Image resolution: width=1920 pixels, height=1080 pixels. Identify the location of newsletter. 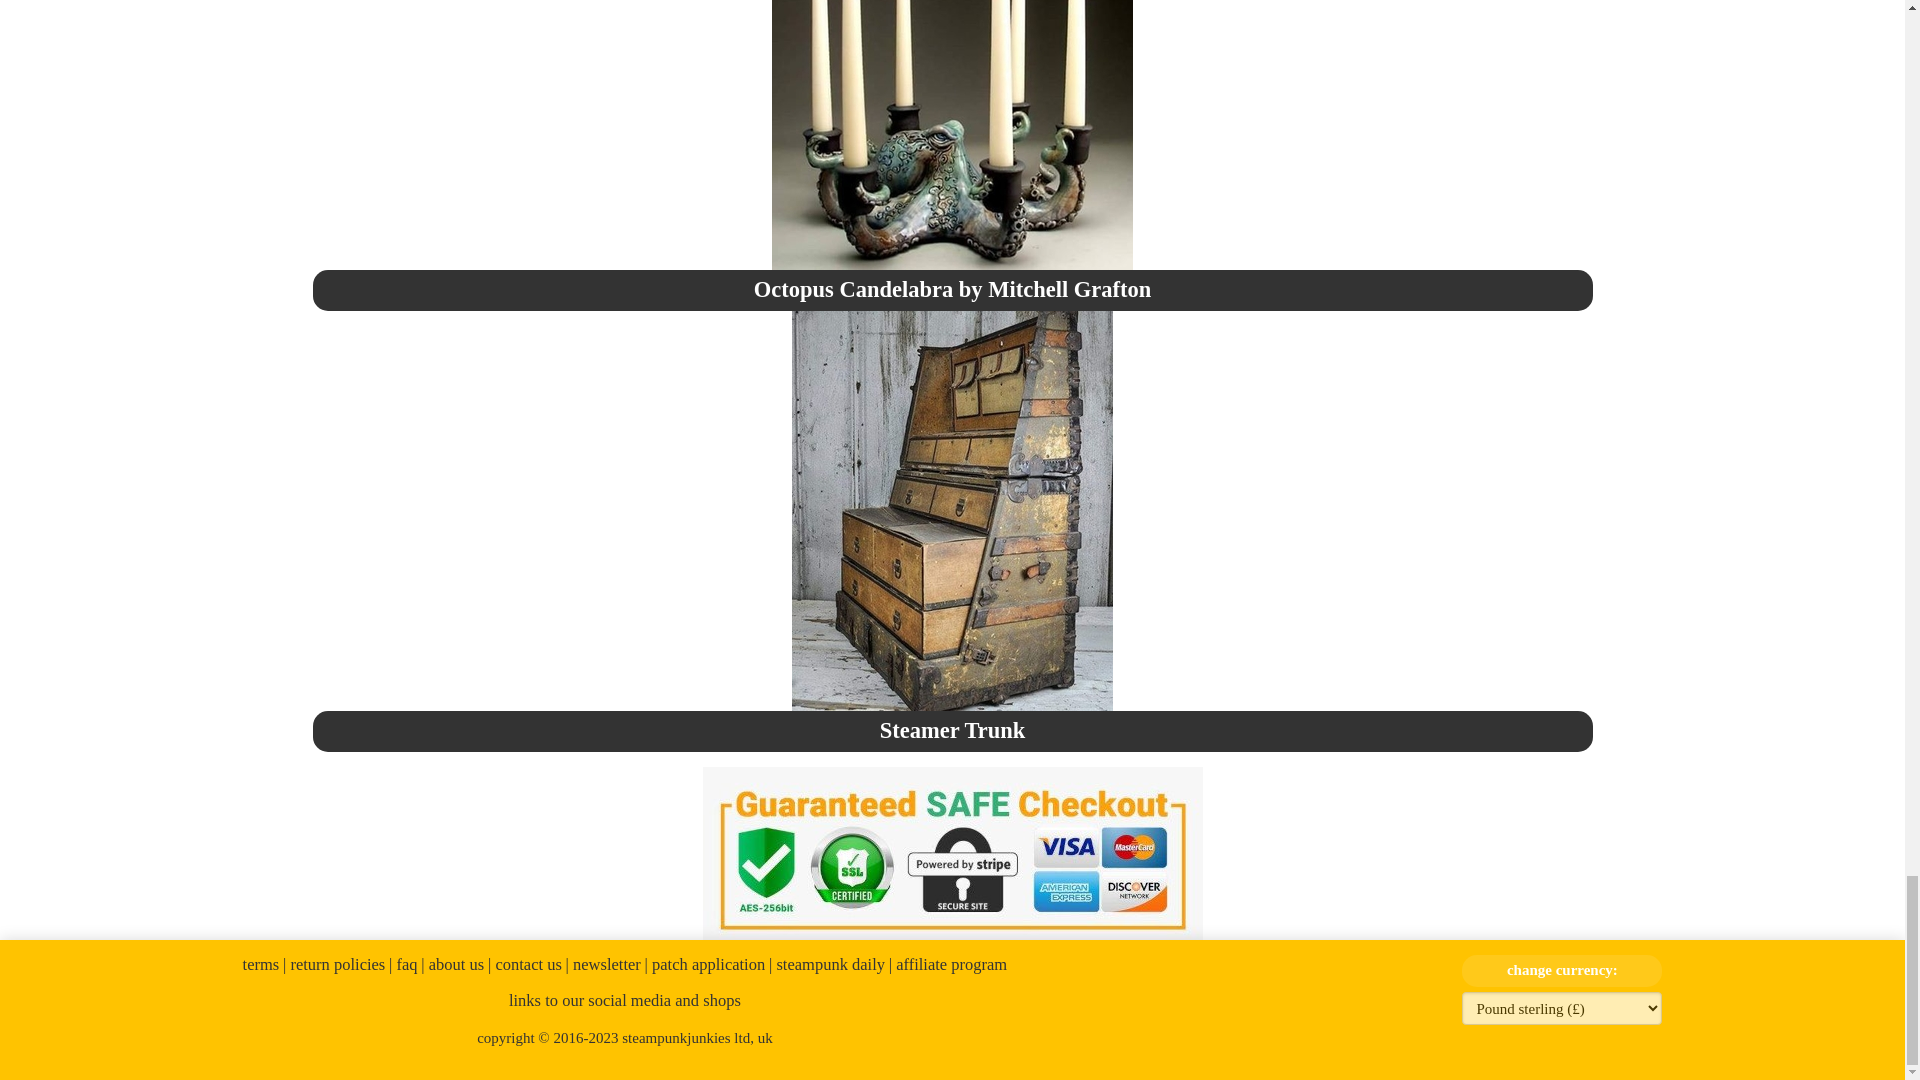
(604, 964).